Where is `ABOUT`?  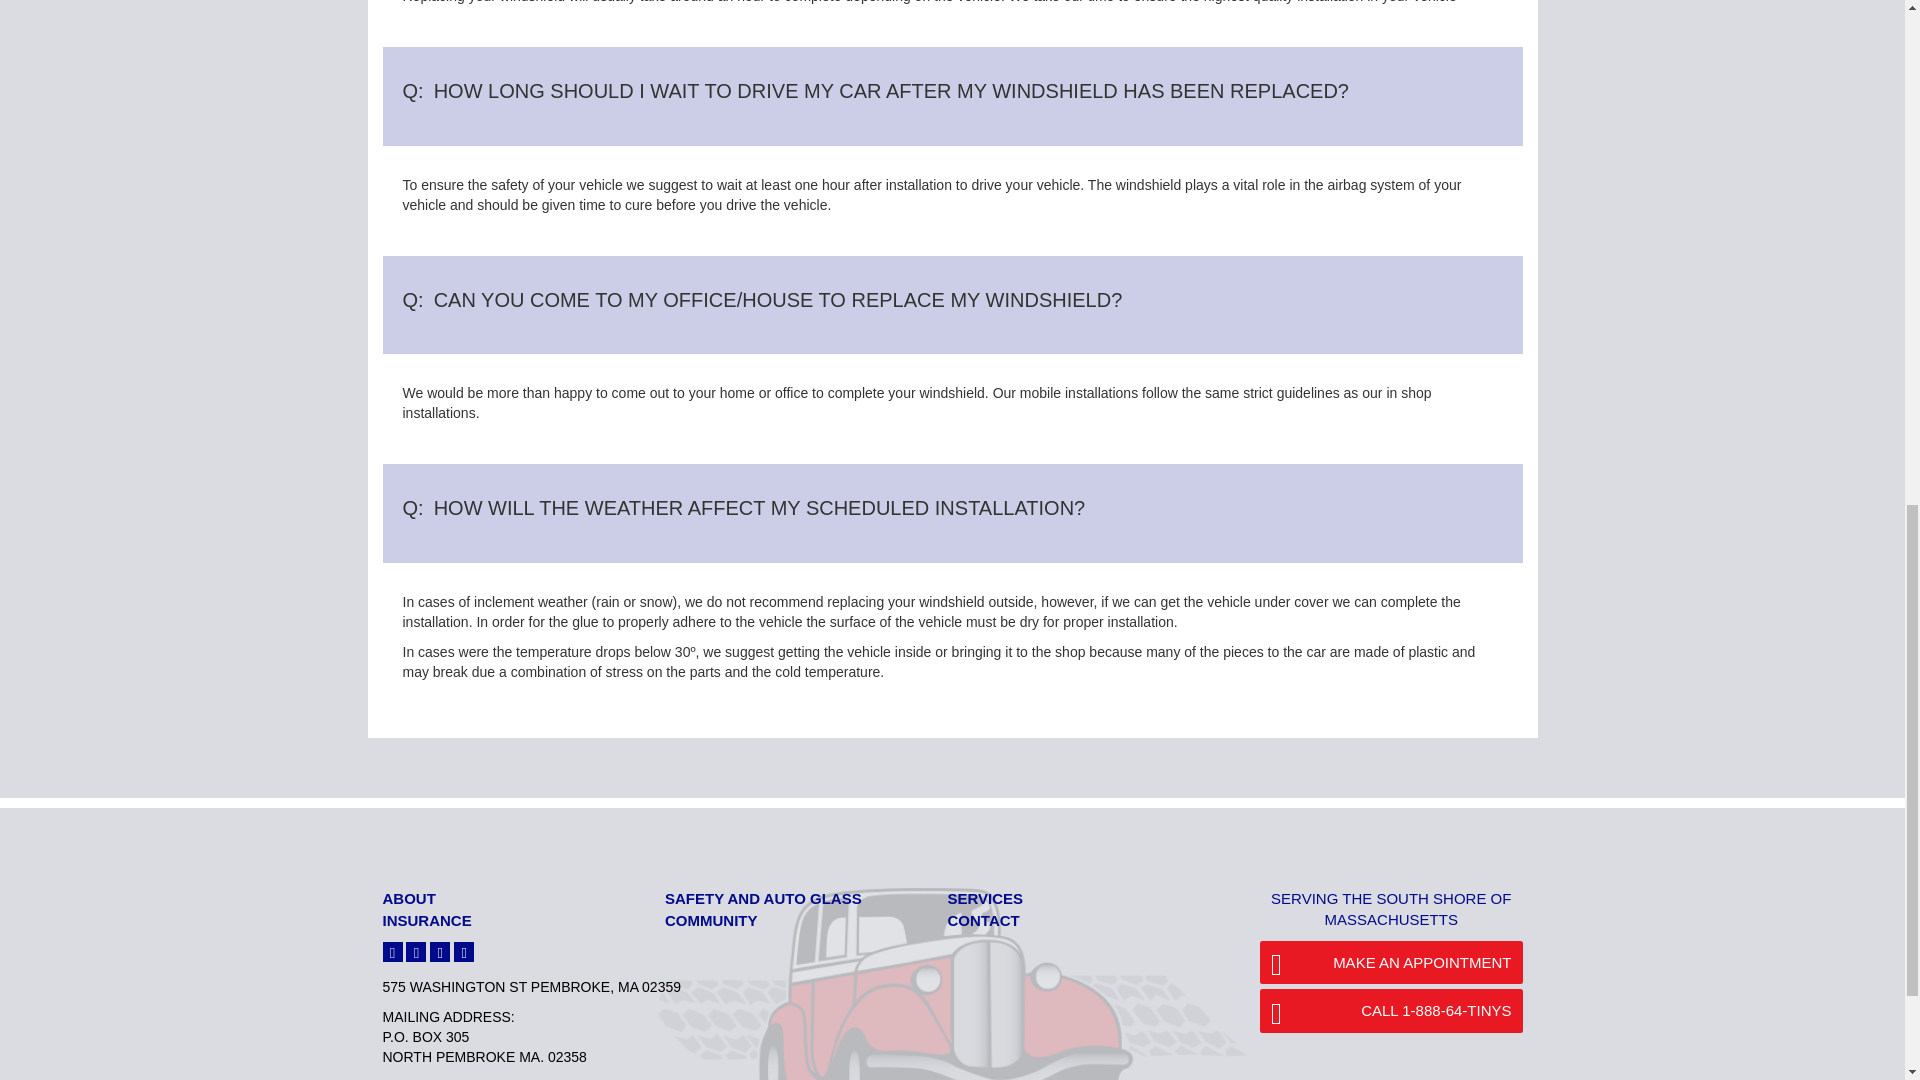
ABOUT is located at coordinates (408, 898).